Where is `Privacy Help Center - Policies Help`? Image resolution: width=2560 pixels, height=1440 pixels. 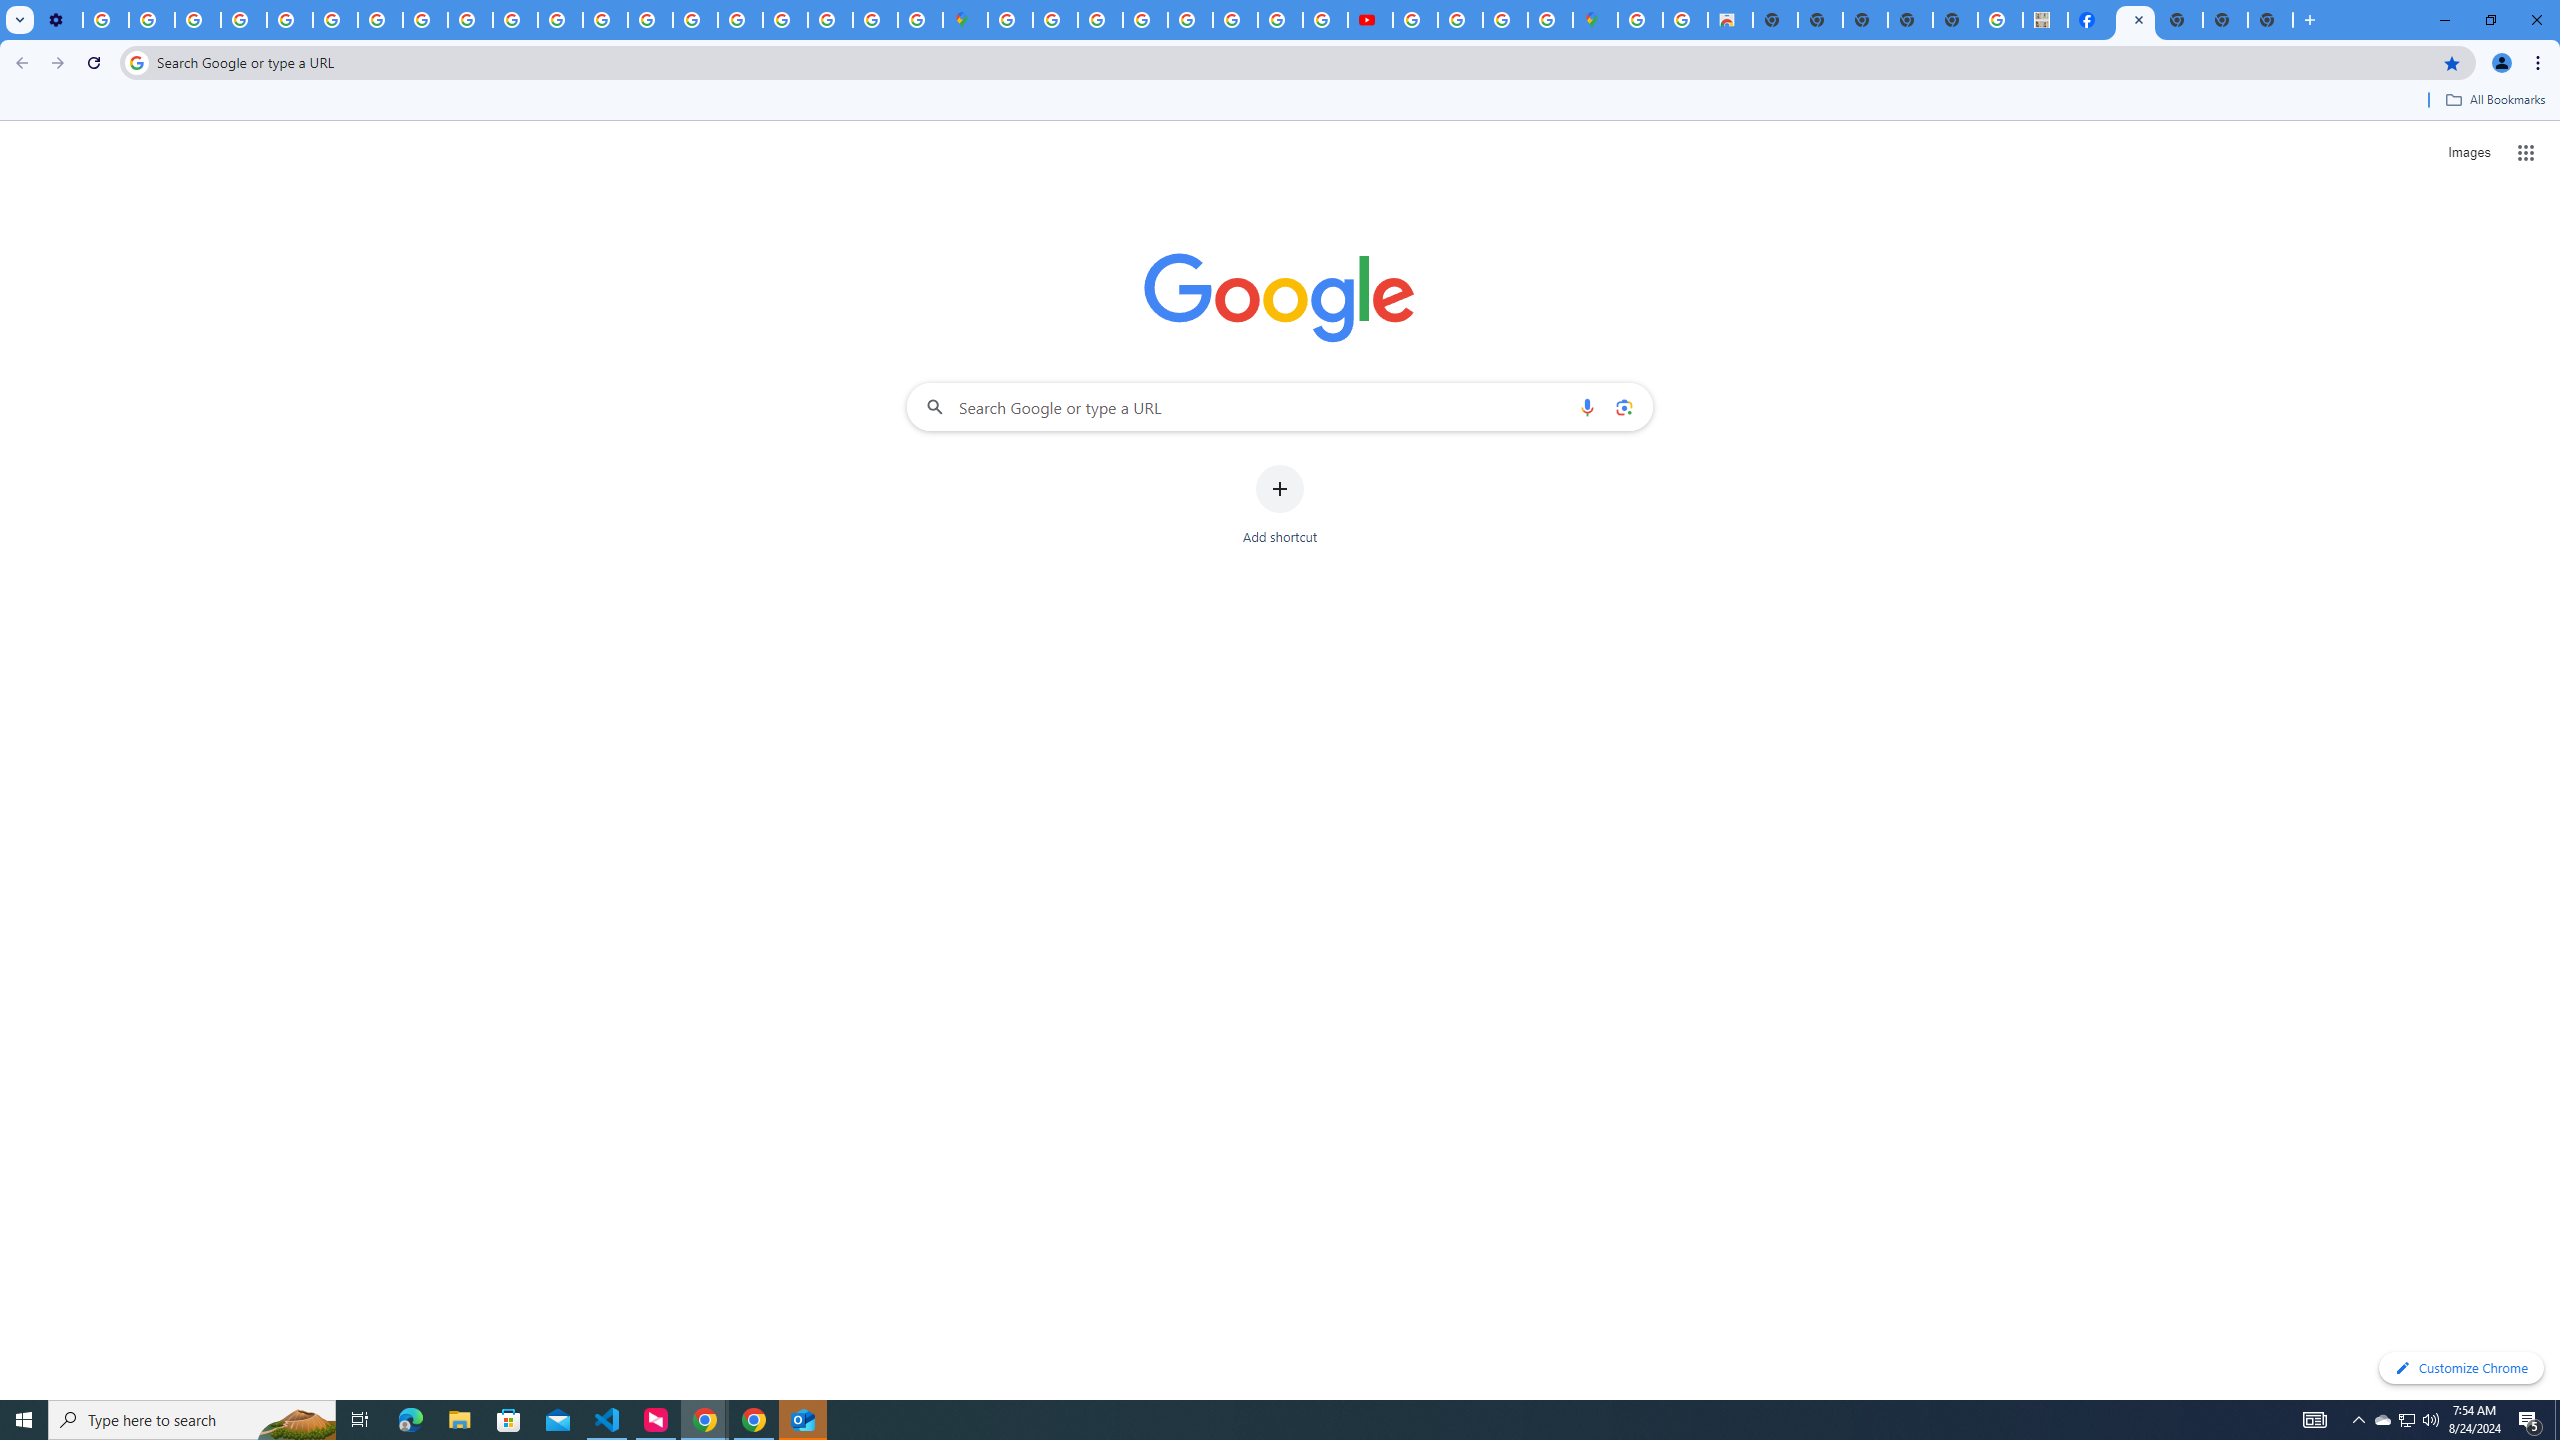 Privacy Help Center - Policies Help is located at coordinates (290, 20).